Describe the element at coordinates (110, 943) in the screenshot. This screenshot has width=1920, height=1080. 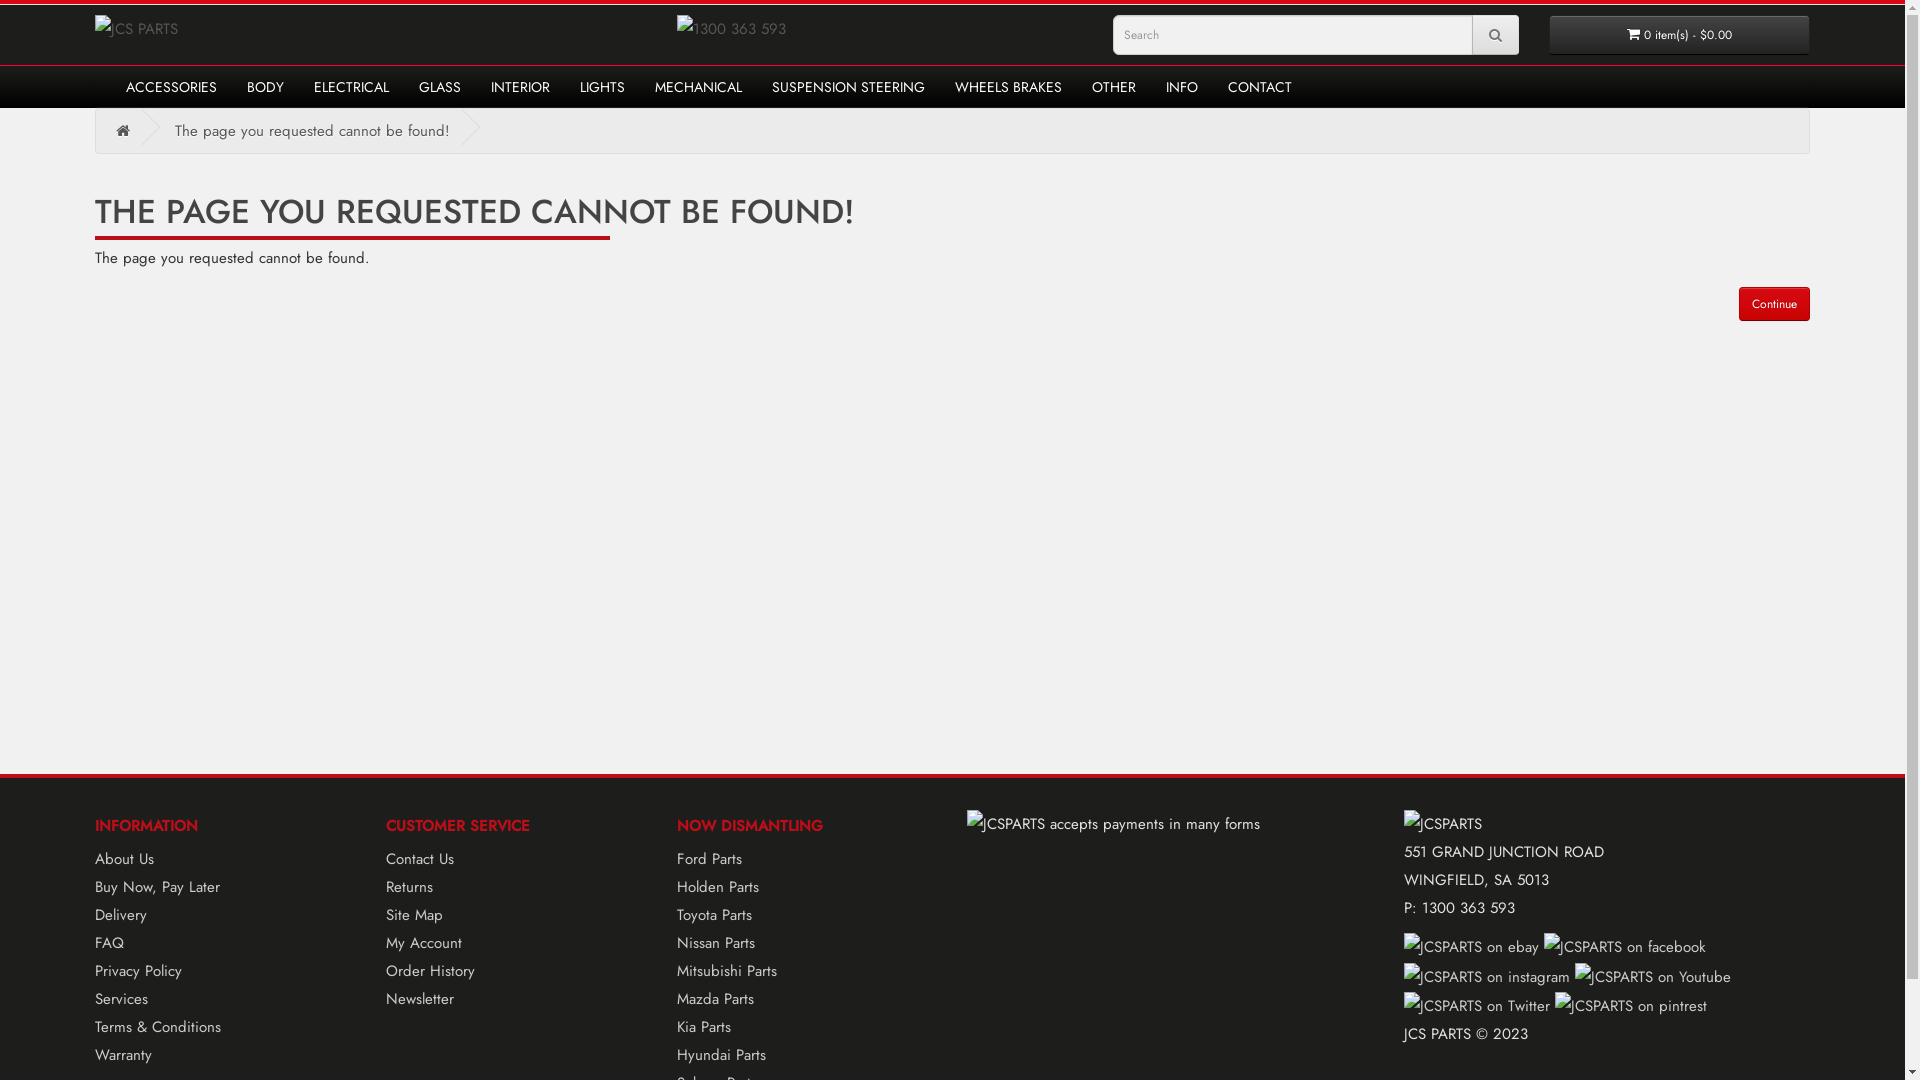
I see `FAQ` at that location.